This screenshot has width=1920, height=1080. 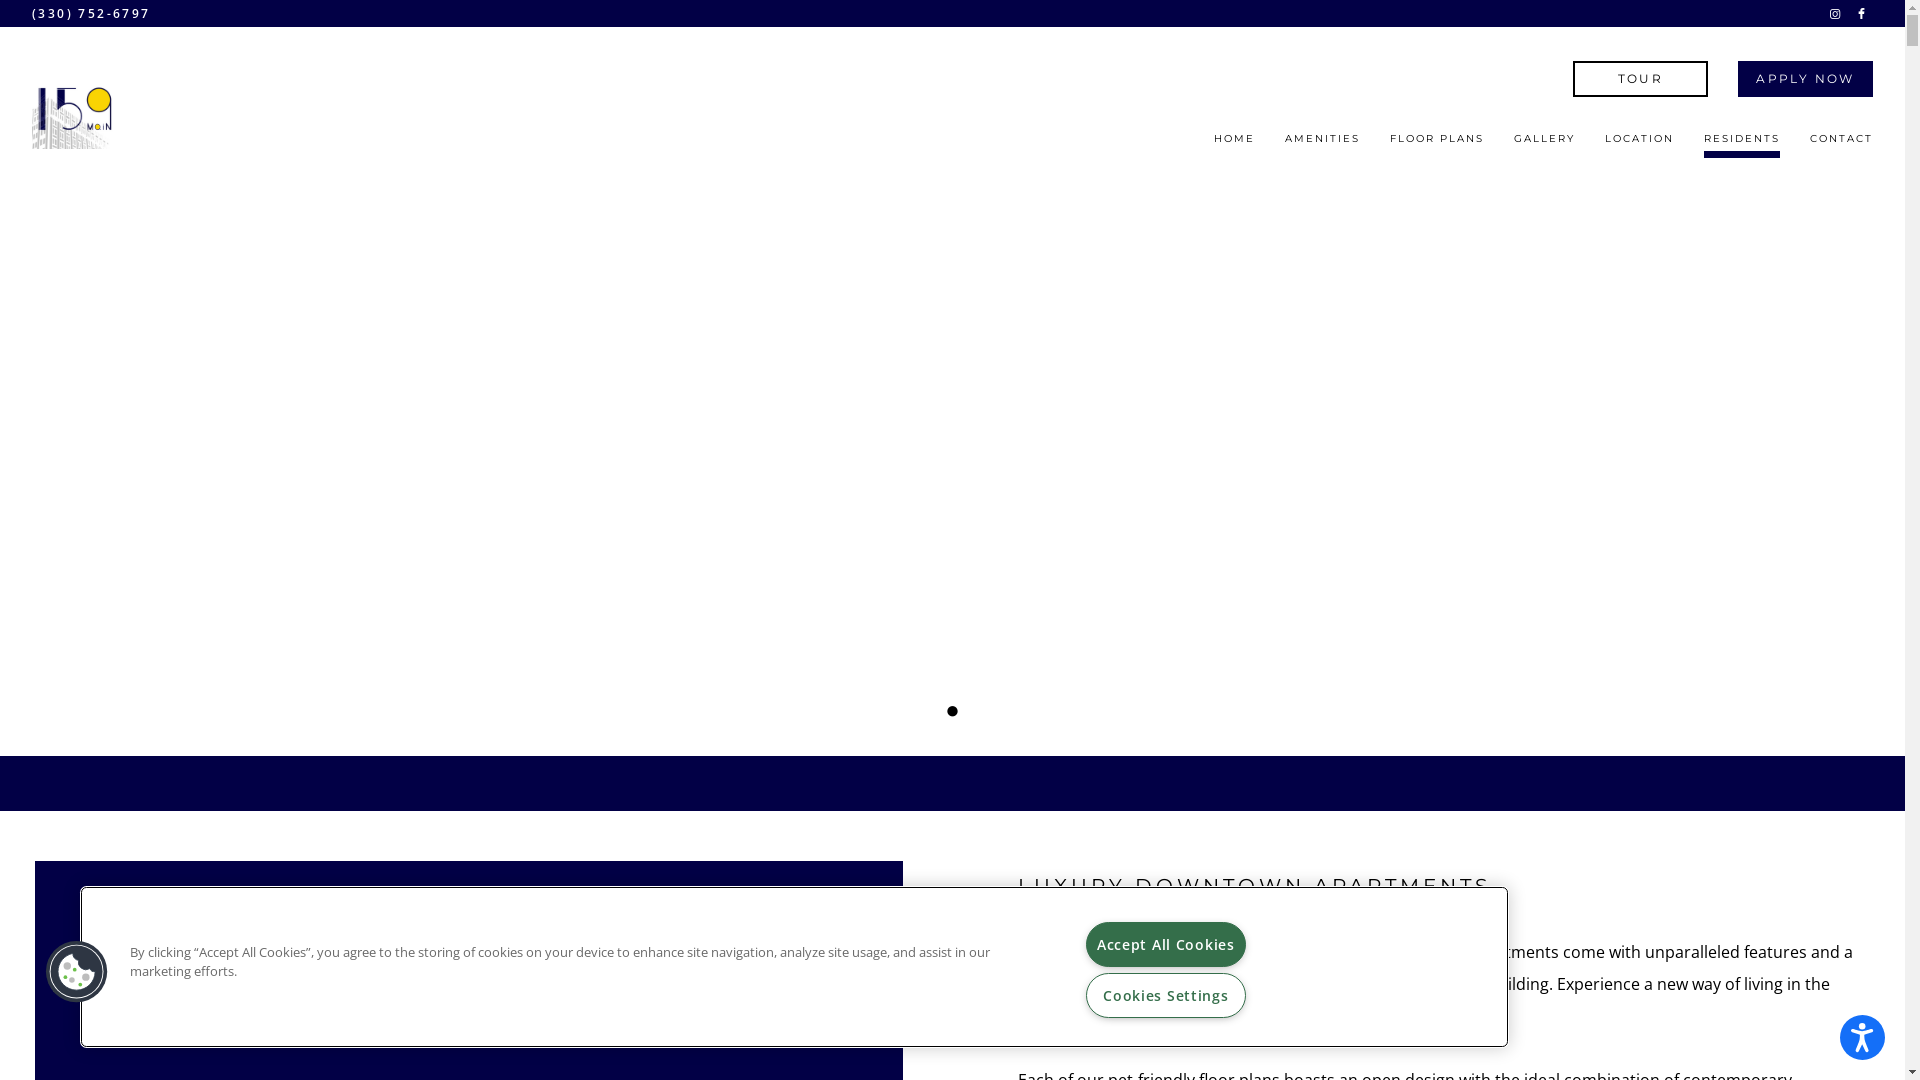 I want to click on TOUR, so click(x=1640, y=78).